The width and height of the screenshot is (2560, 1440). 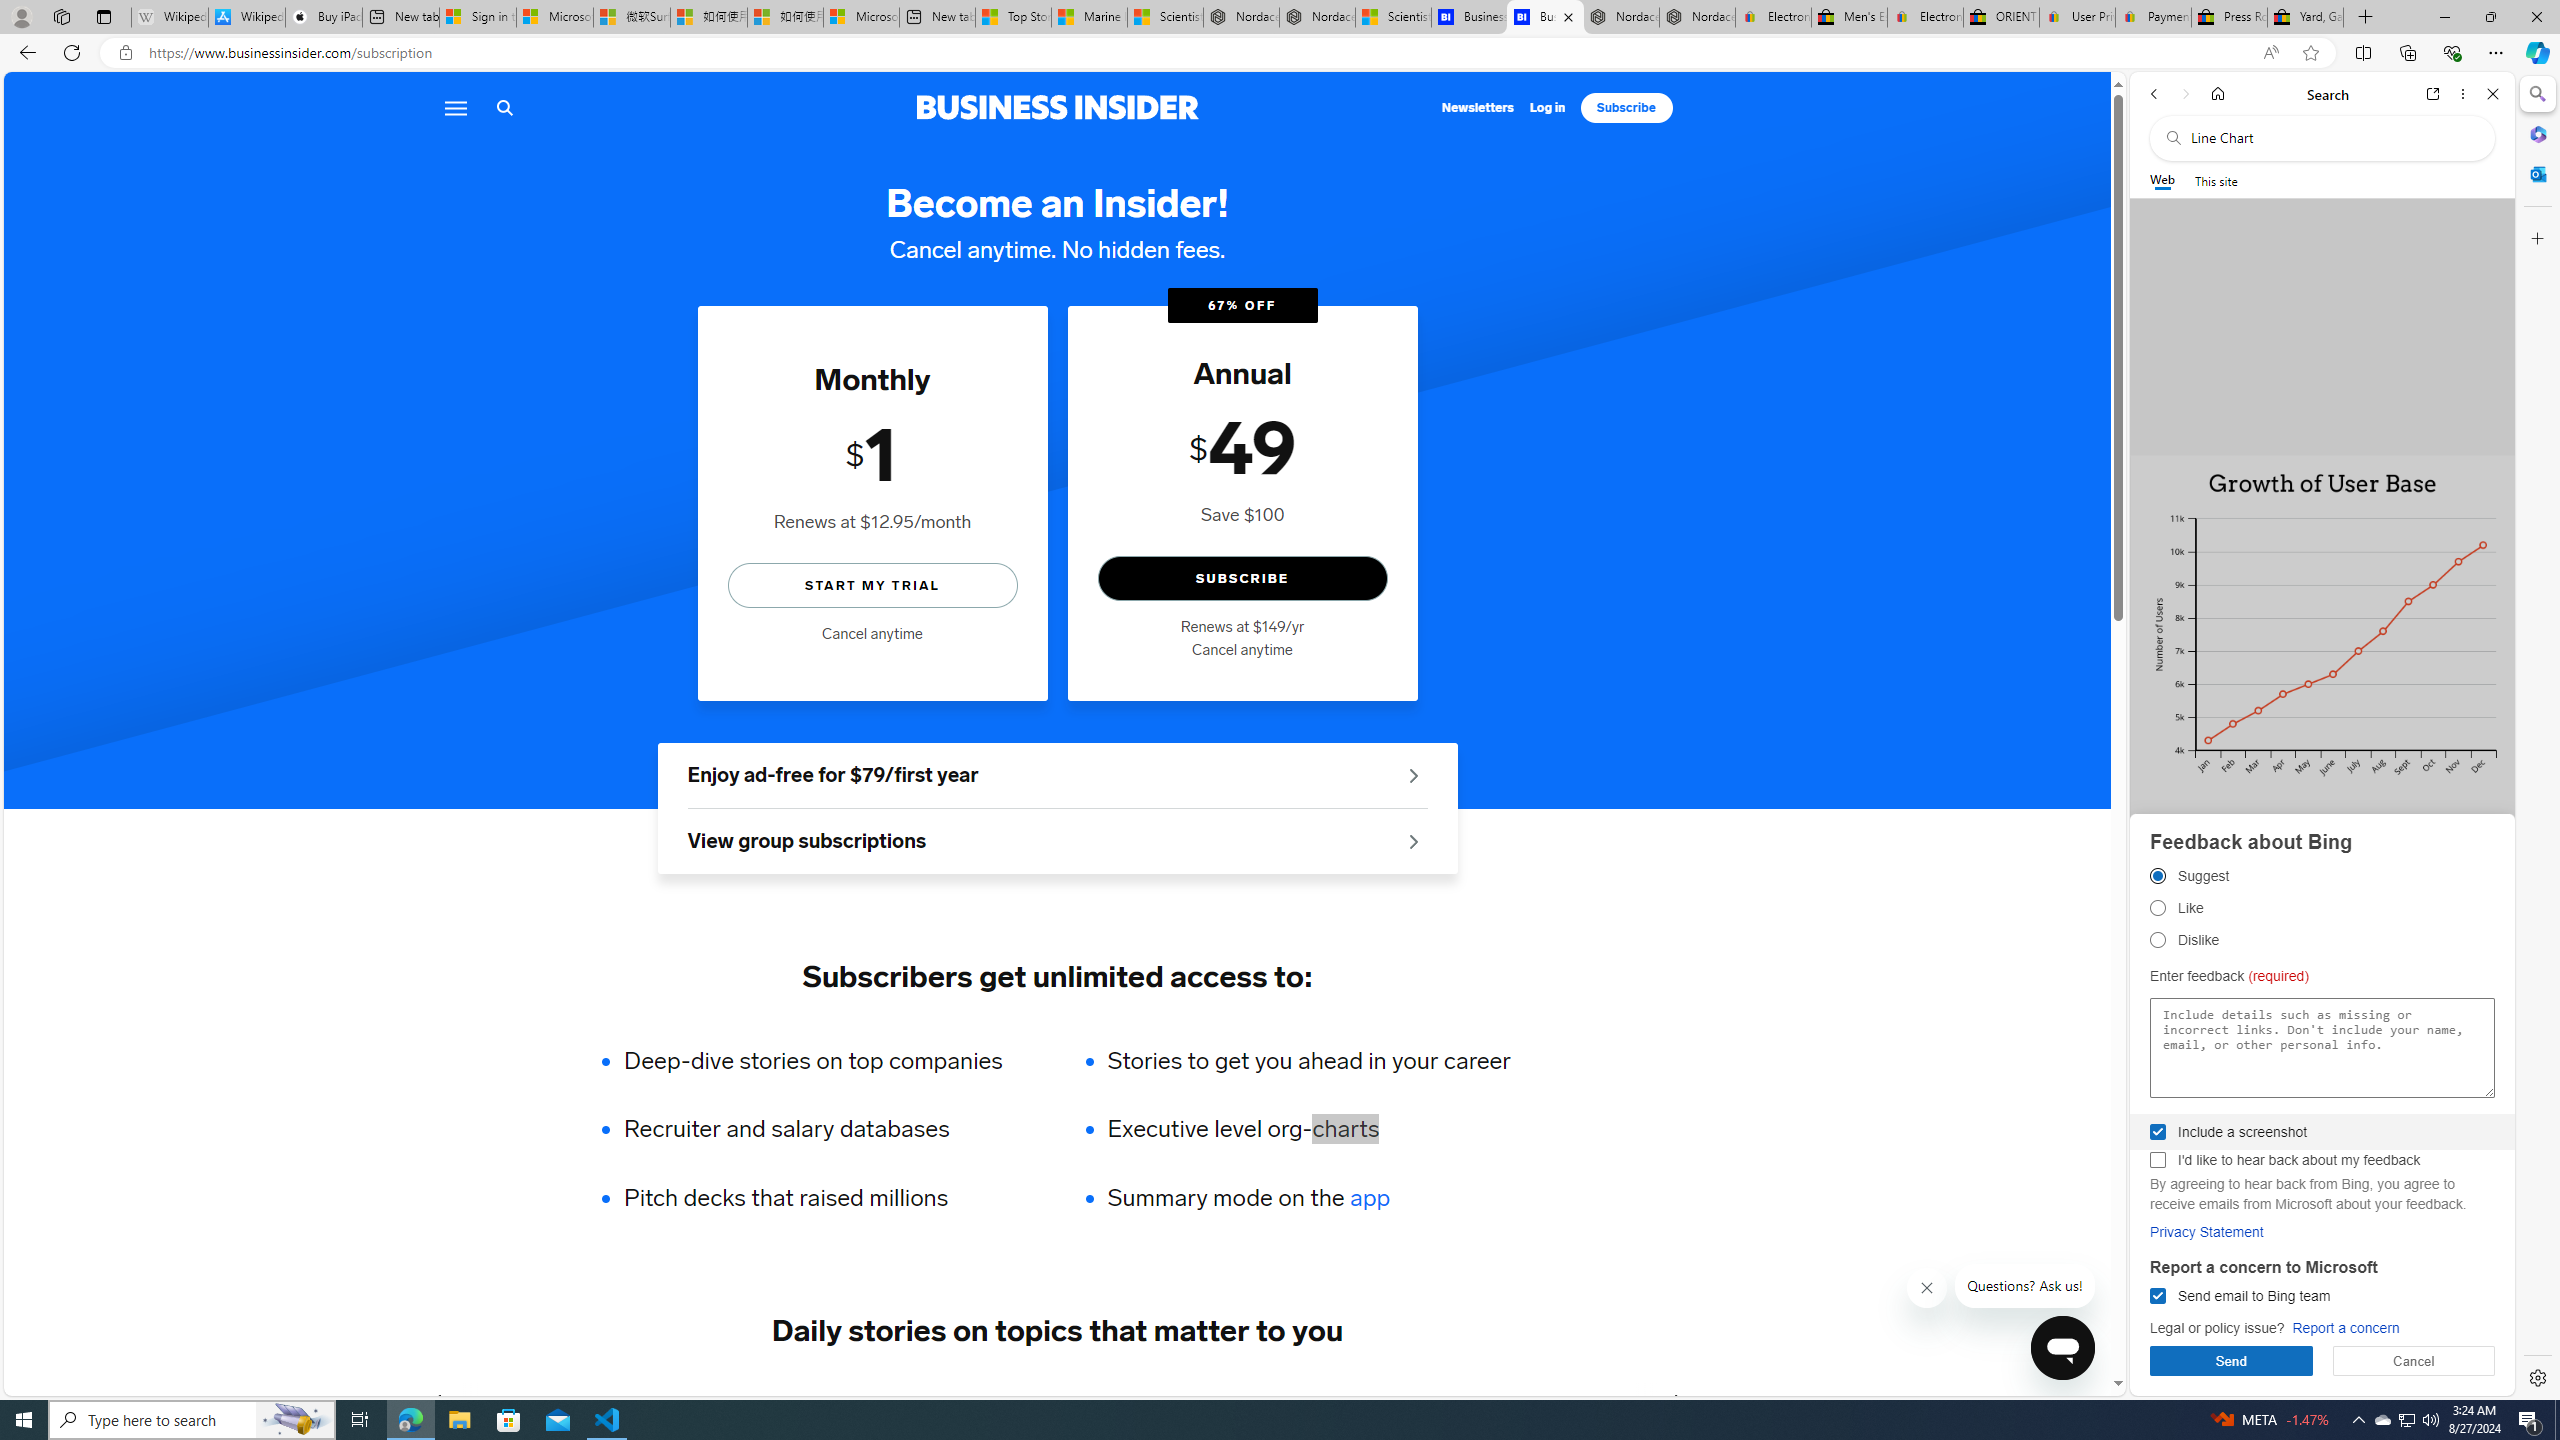 What do you see at coordinates (826, 1129) in the screenshot?
I see `Recruiter and salary databases` at bounding box center [826, 1129].